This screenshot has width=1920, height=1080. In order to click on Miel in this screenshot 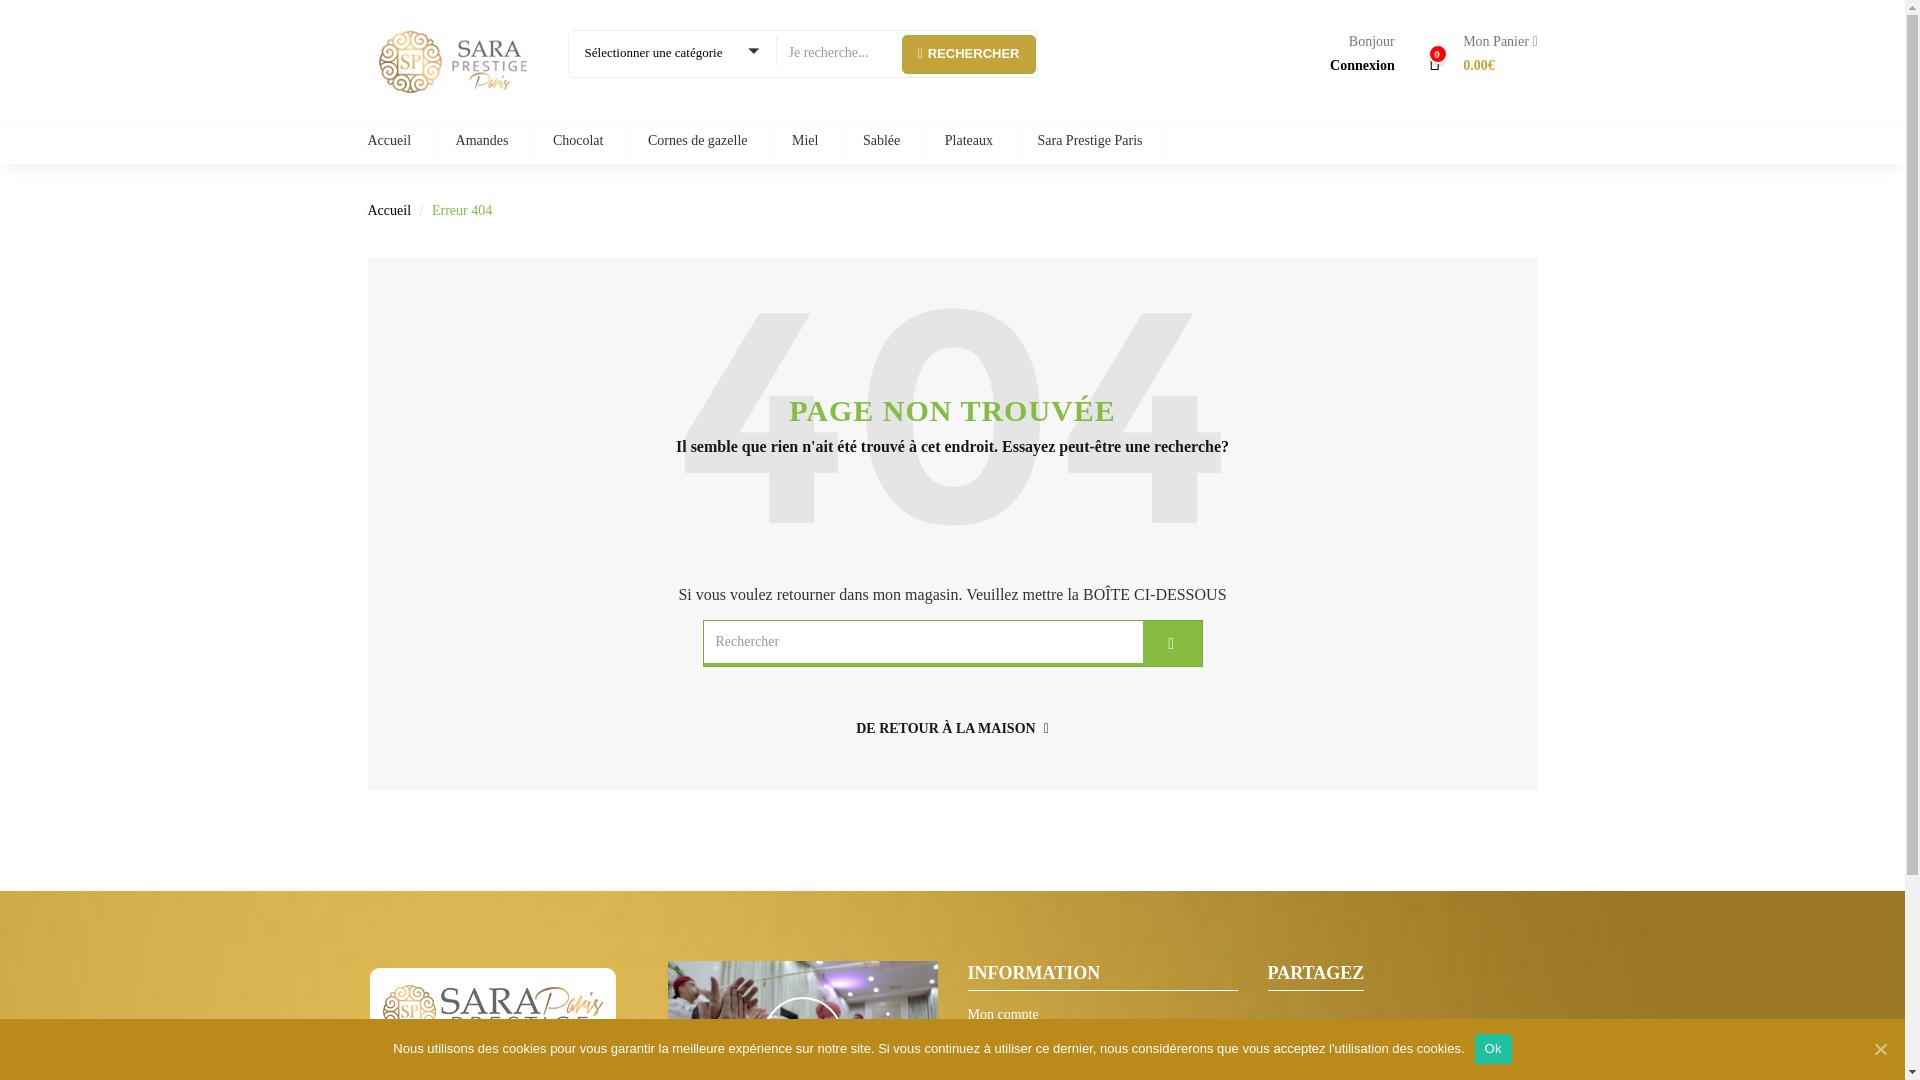, I will do `click(804, 143)`.